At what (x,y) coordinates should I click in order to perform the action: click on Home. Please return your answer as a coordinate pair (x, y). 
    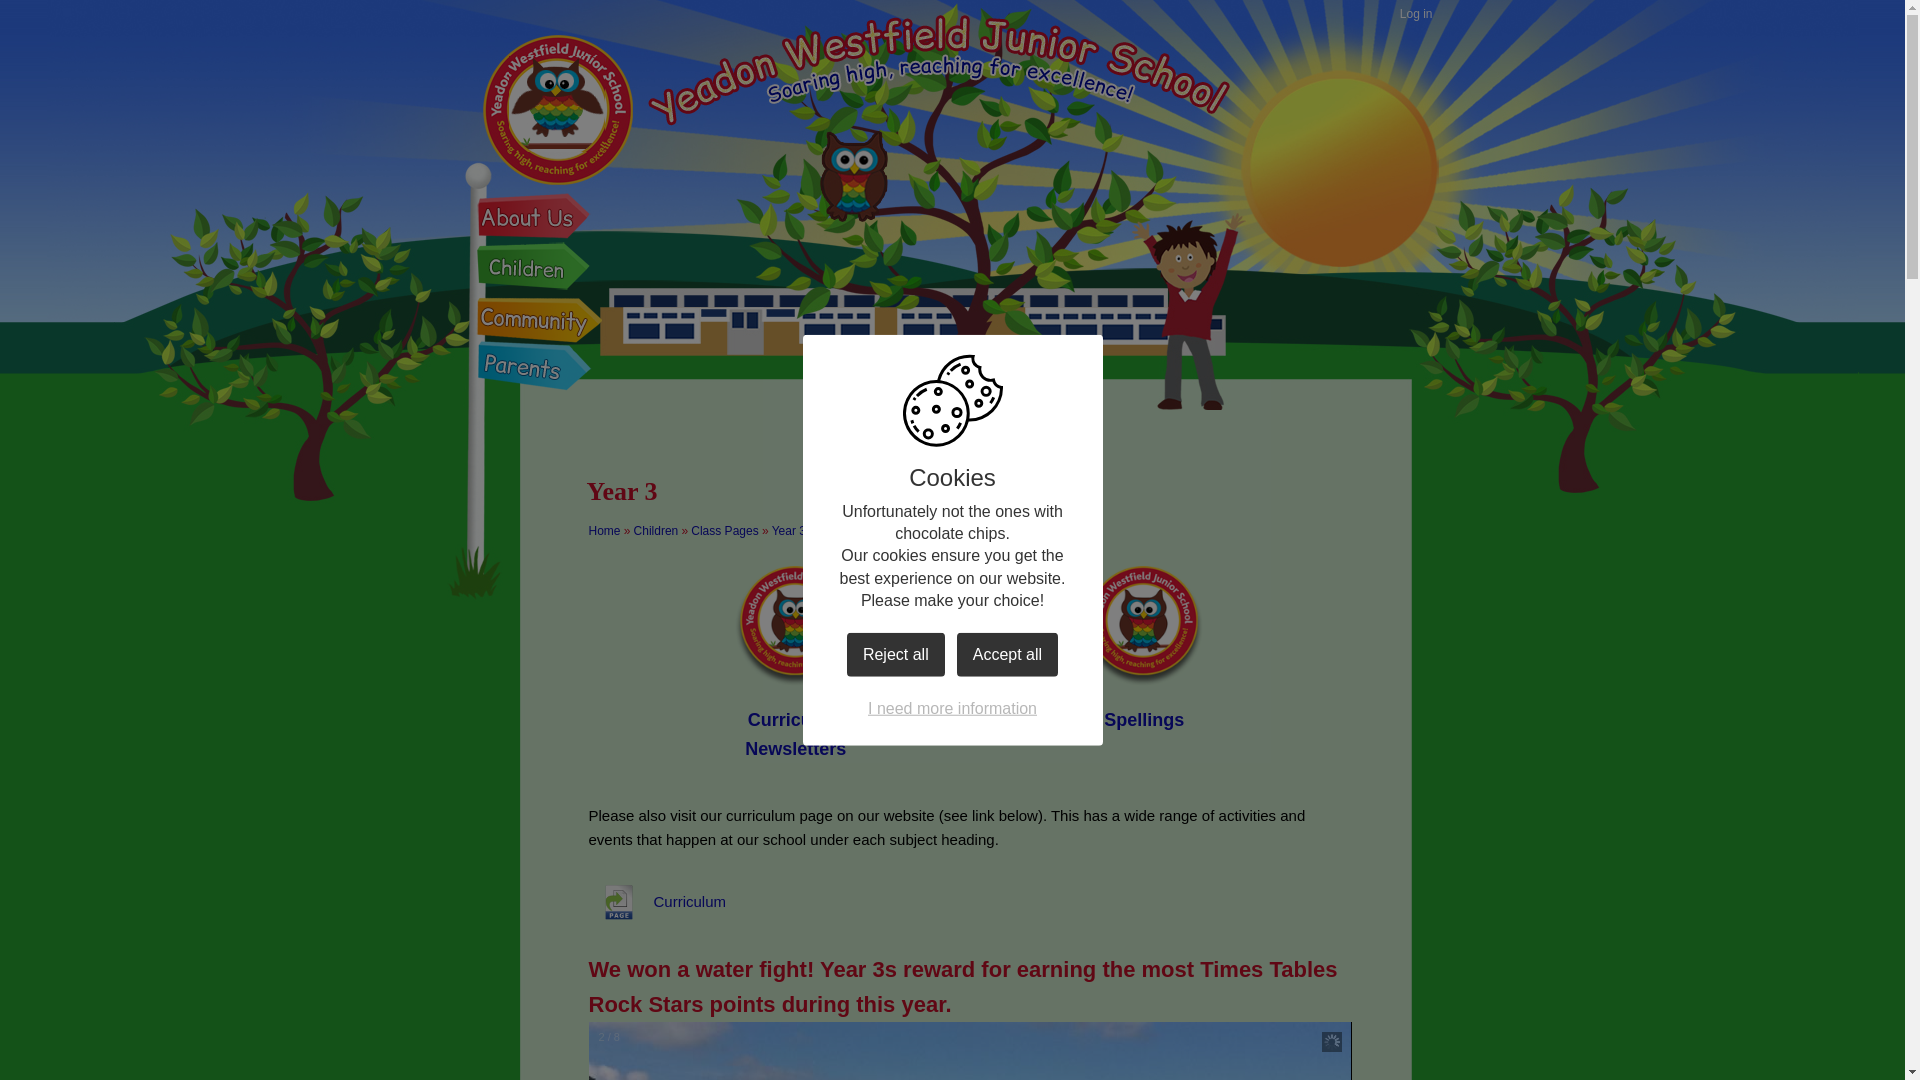
    Looking at the image, I should click on (604, 530).